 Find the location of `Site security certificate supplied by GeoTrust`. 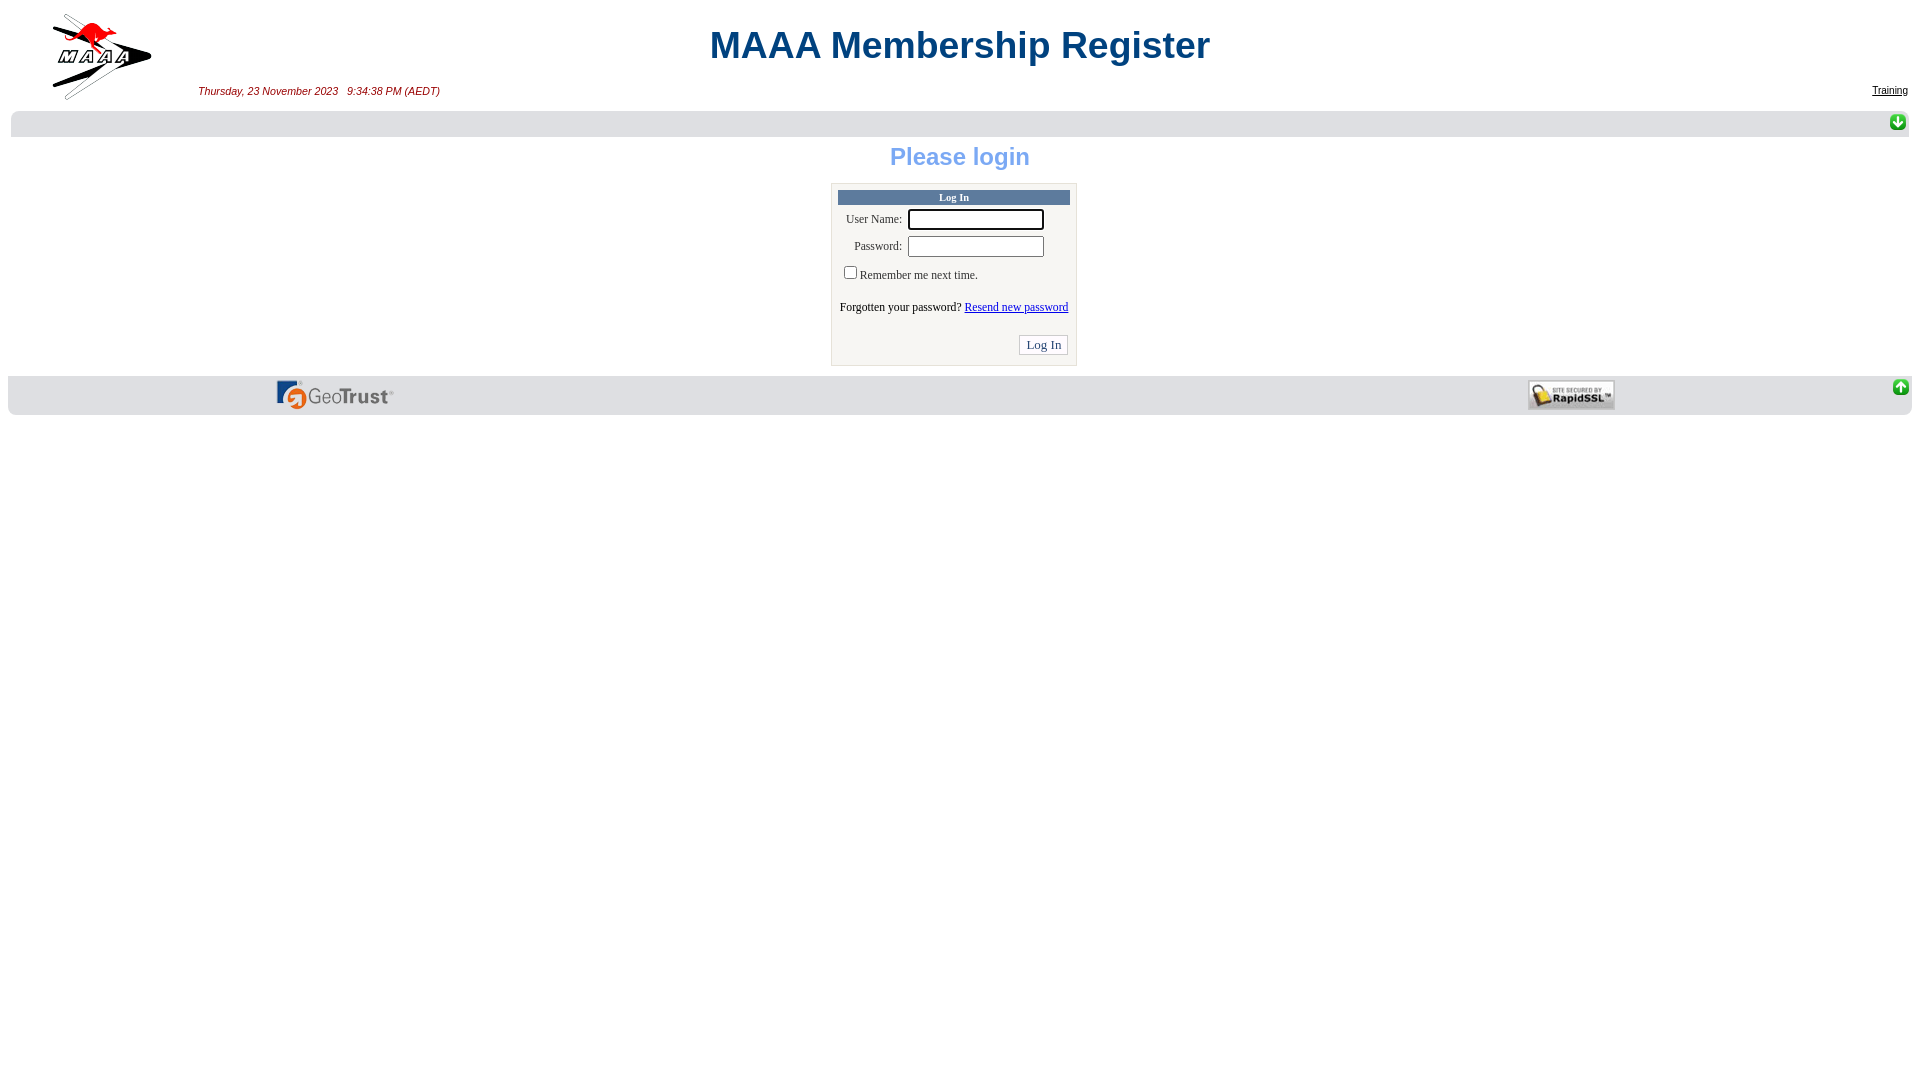

Site security certificate supplied by GeoTrust is located at coordinates (336, 395).